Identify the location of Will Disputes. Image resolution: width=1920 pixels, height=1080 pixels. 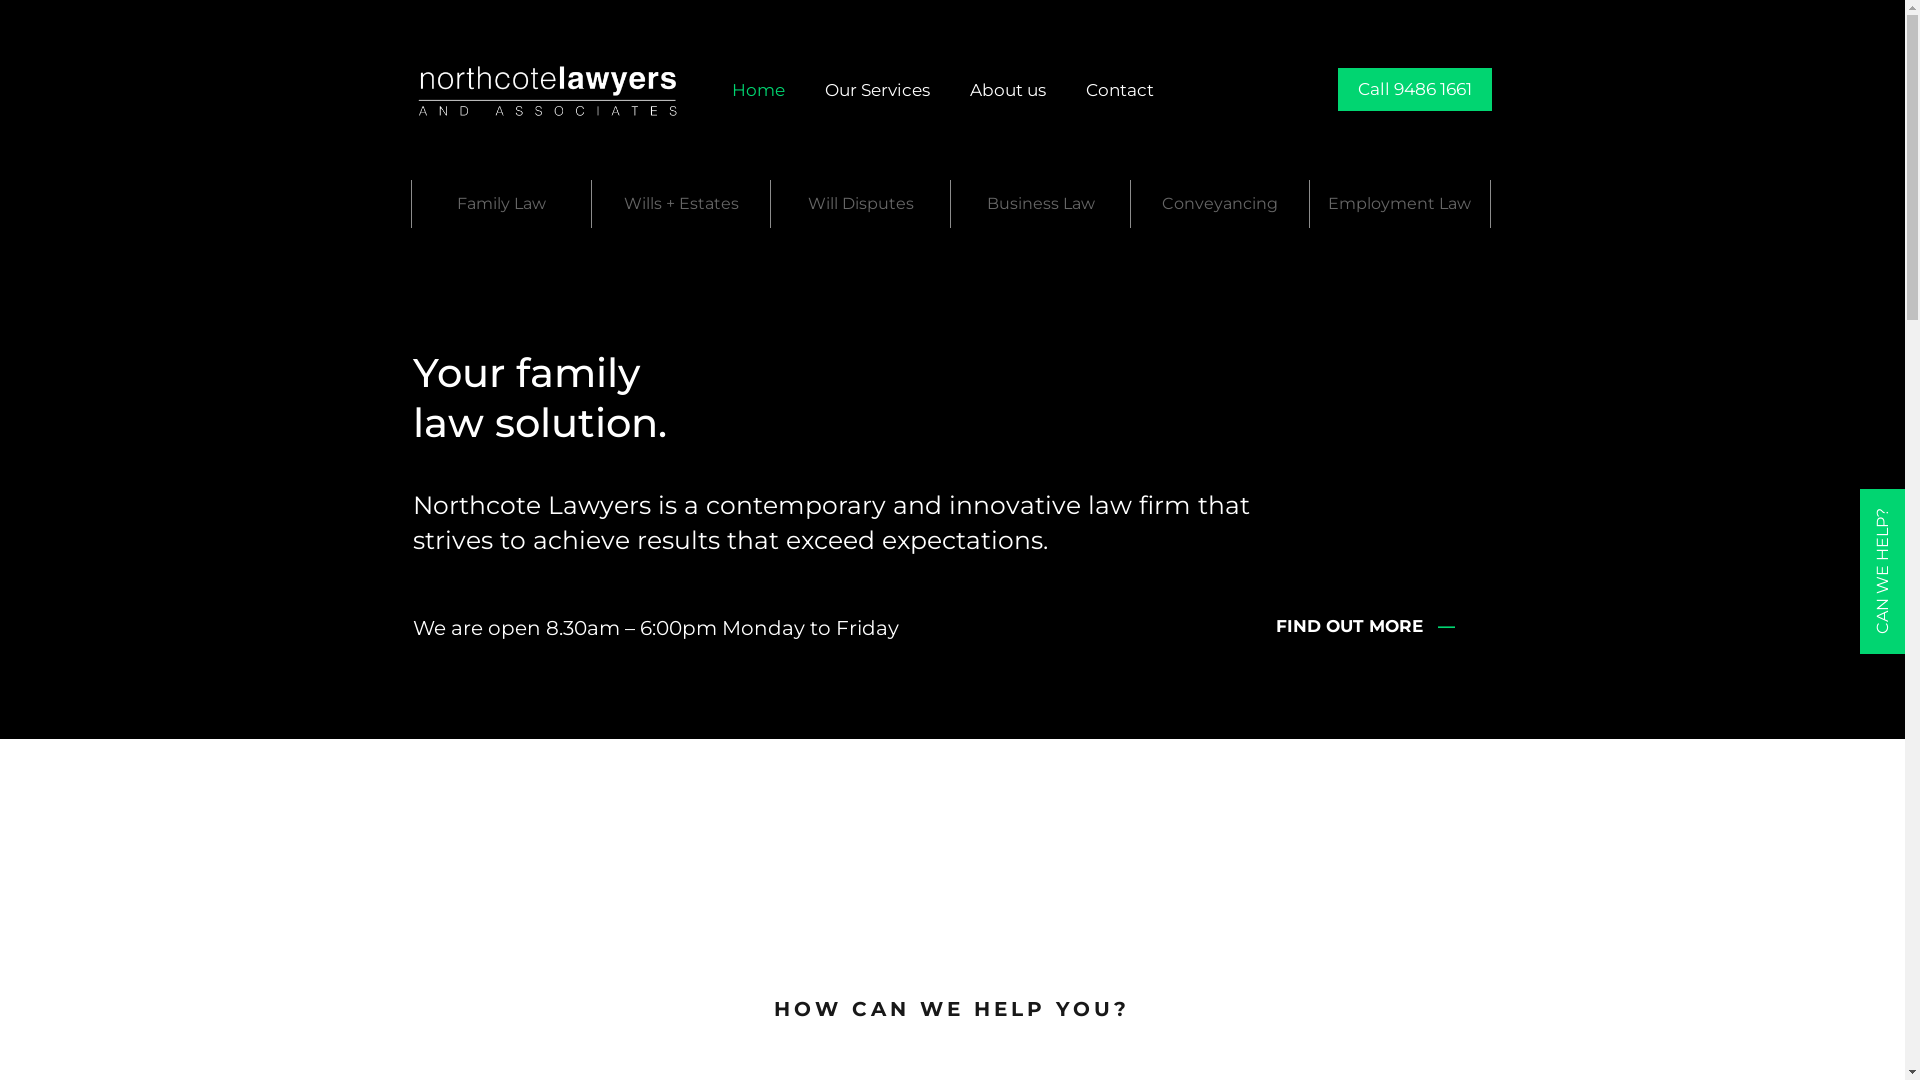
(860, 204).